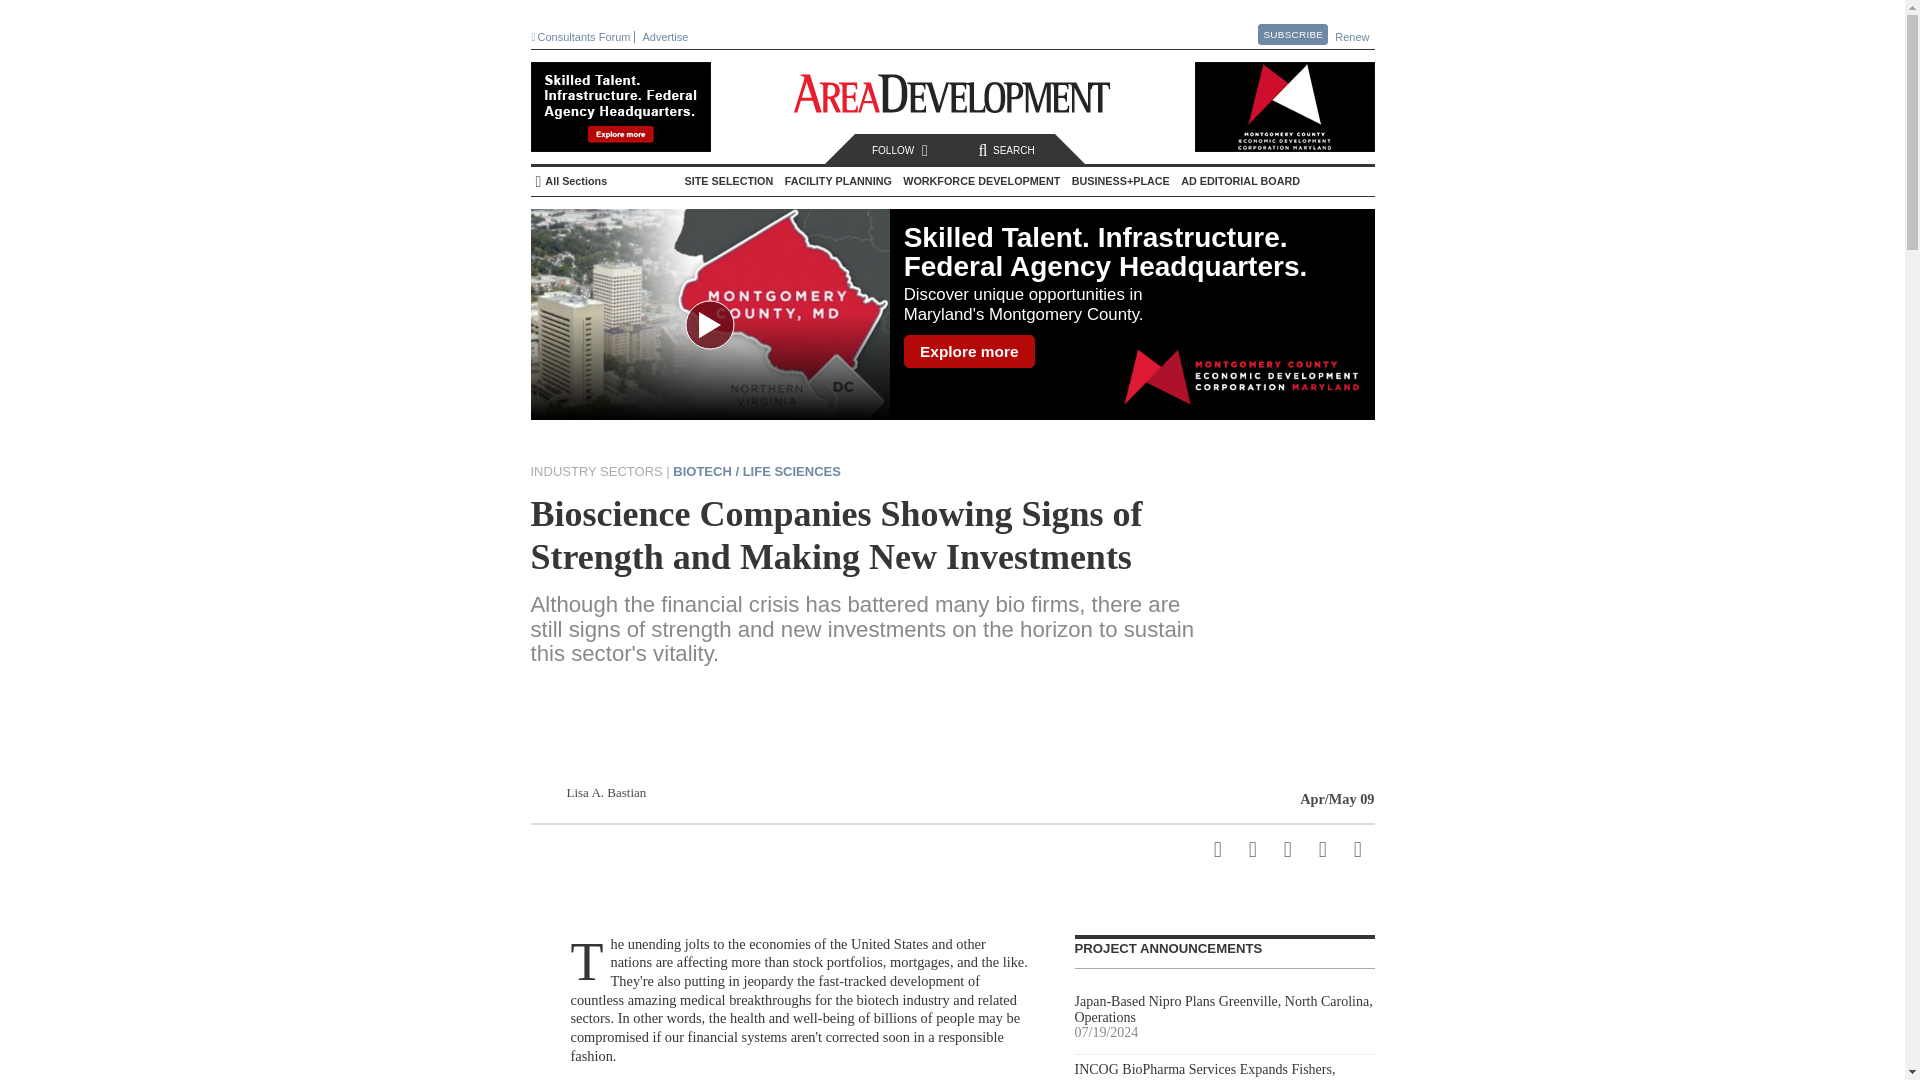 The width and height of the screenshot is (1920, 1080). I want to click on AD EDITORIAL BOARD, so click(1240, 180).